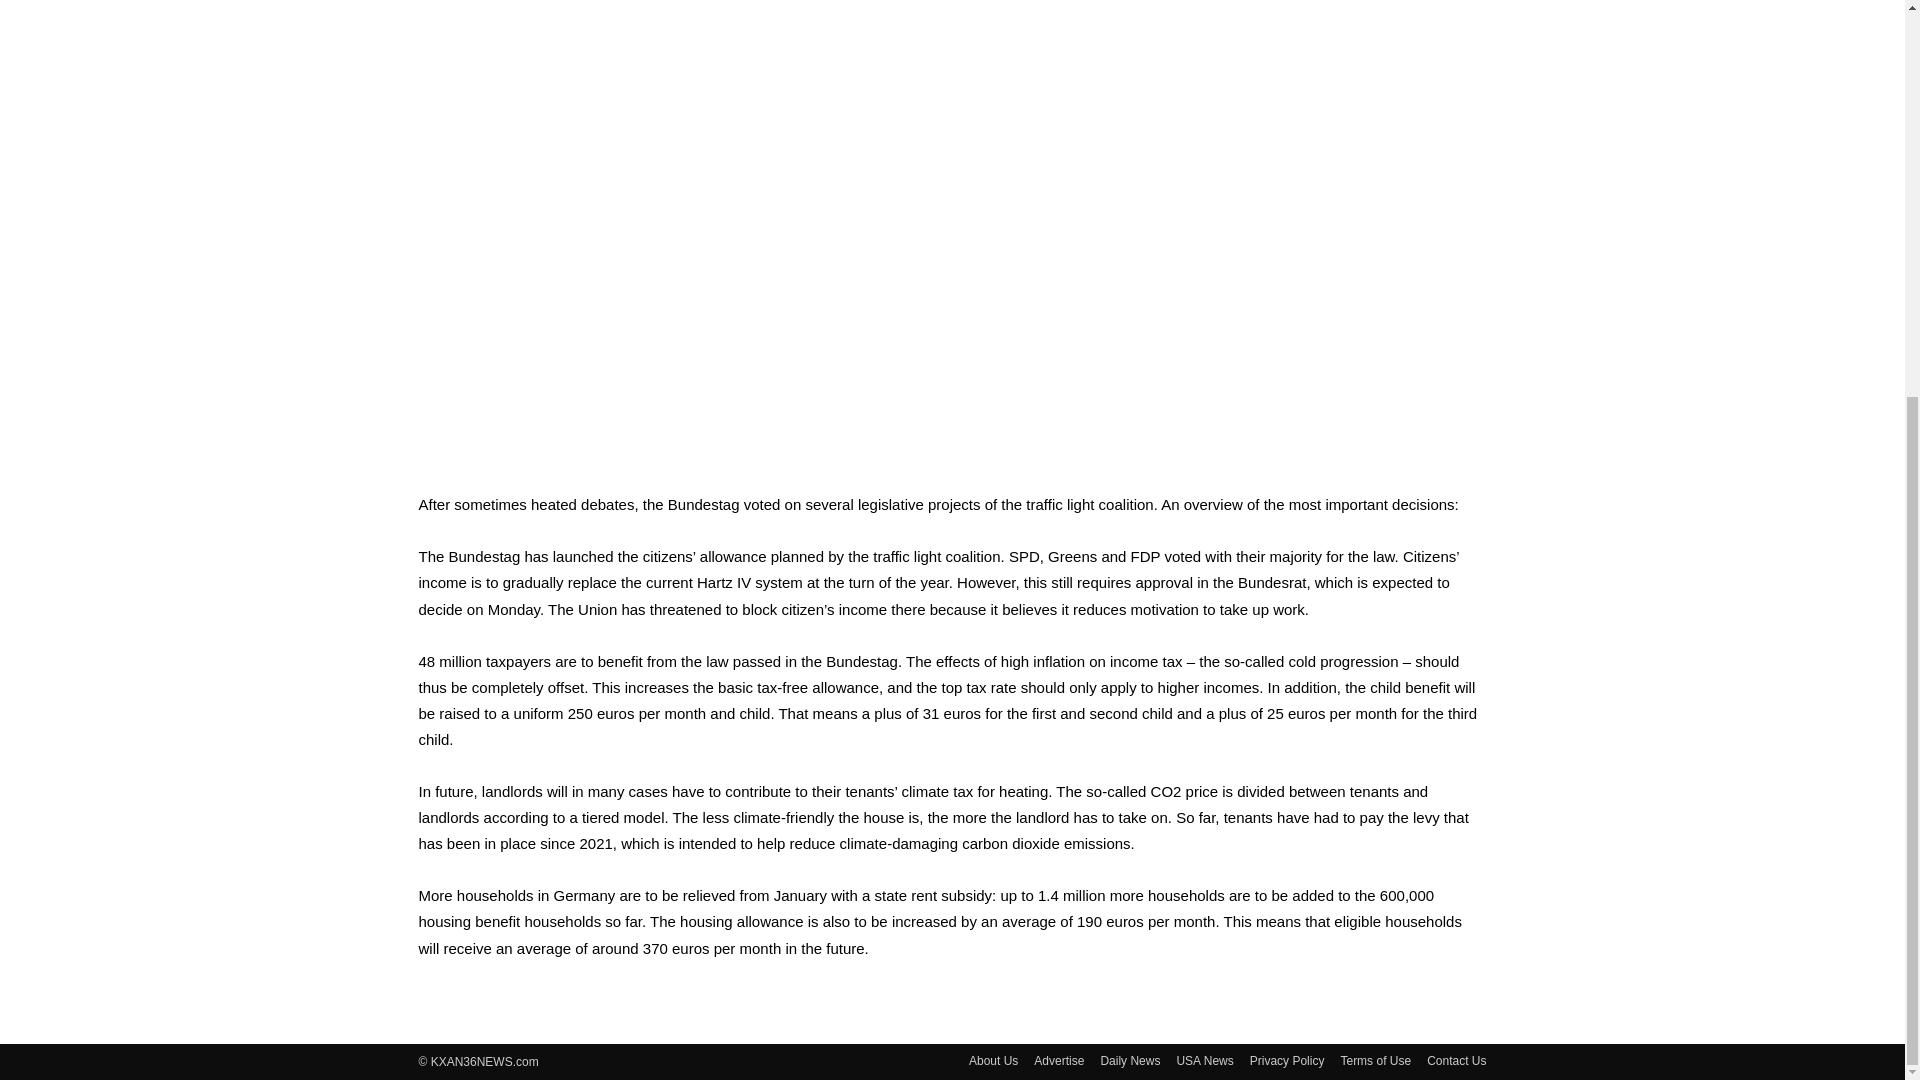  Describe the element at coordinates (1286, 1060) in the screenshot. I see `Privacy Policy` at that location.